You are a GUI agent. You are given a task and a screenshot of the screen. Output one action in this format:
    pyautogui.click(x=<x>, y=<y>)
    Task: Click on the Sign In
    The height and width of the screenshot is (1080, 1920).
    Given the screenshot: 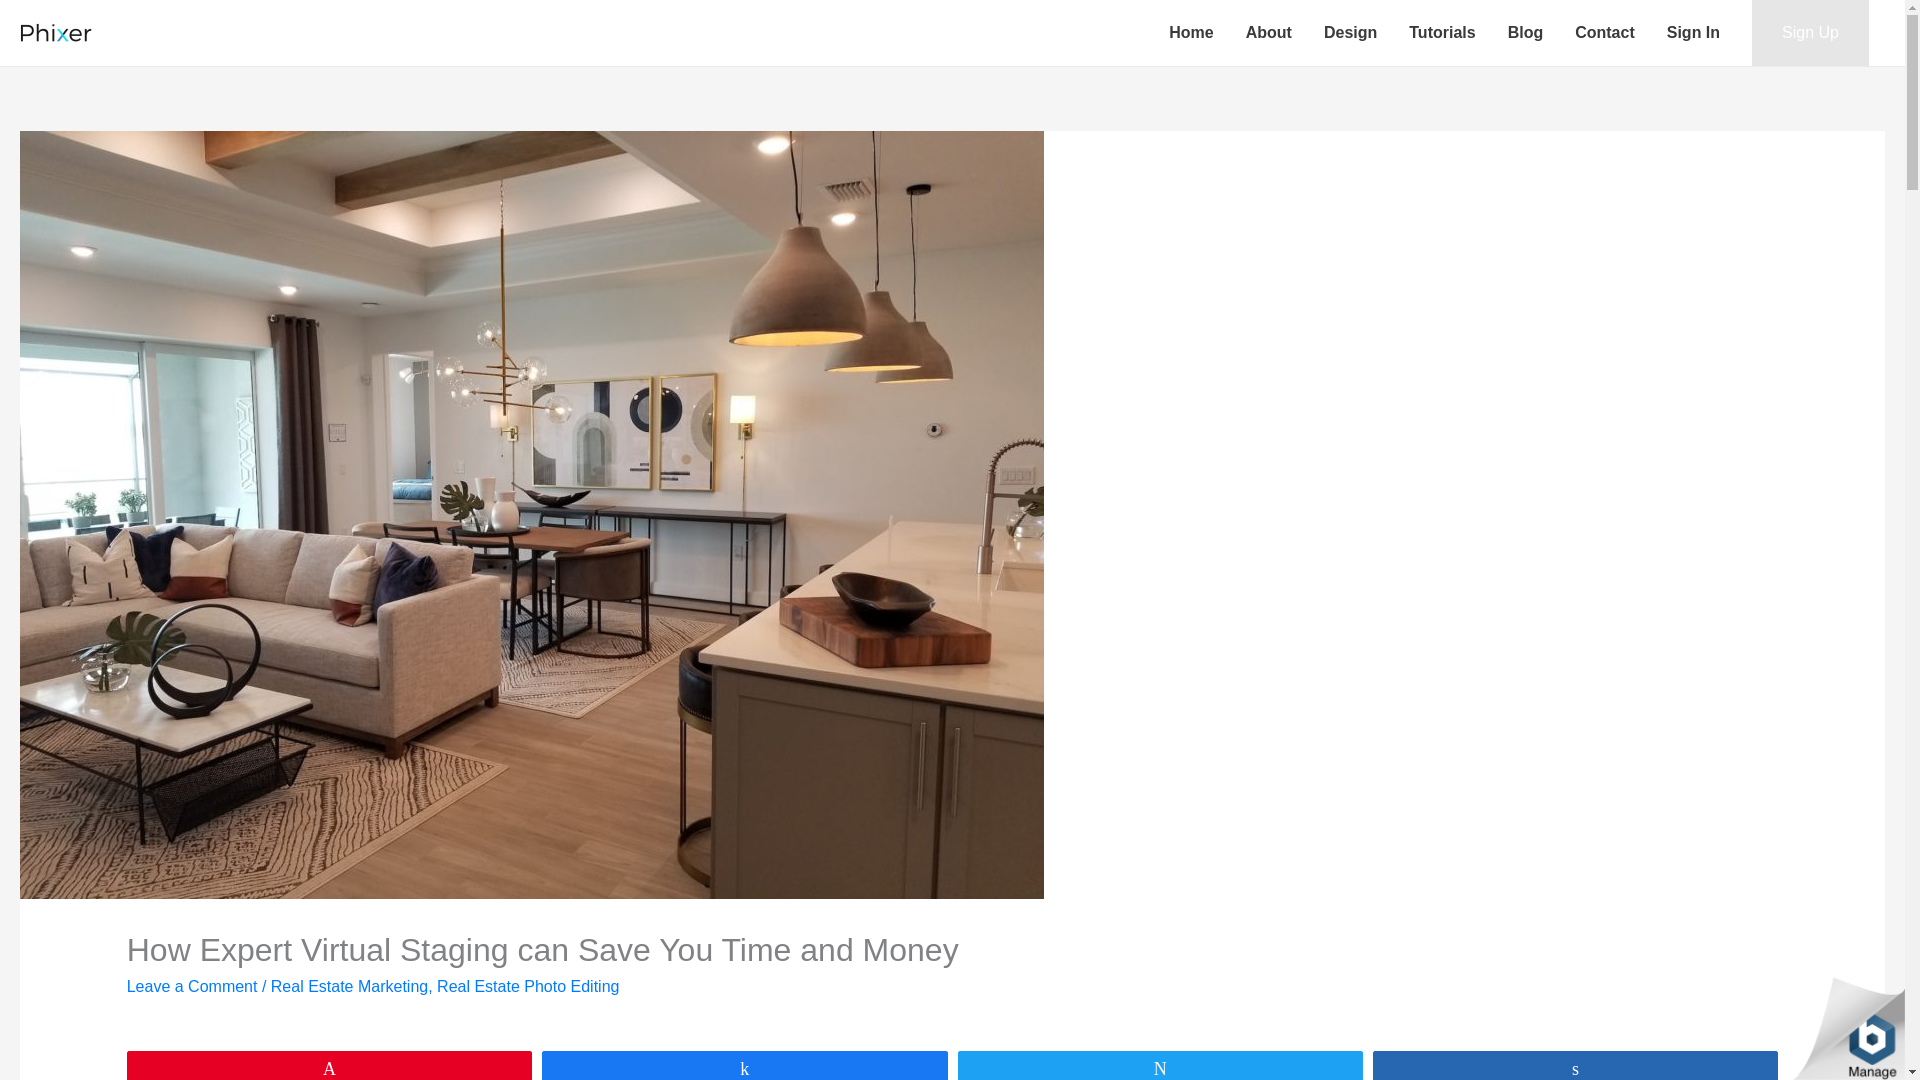 What is the action you would take?
    pyautogui.click(x=1693, y=32)
    